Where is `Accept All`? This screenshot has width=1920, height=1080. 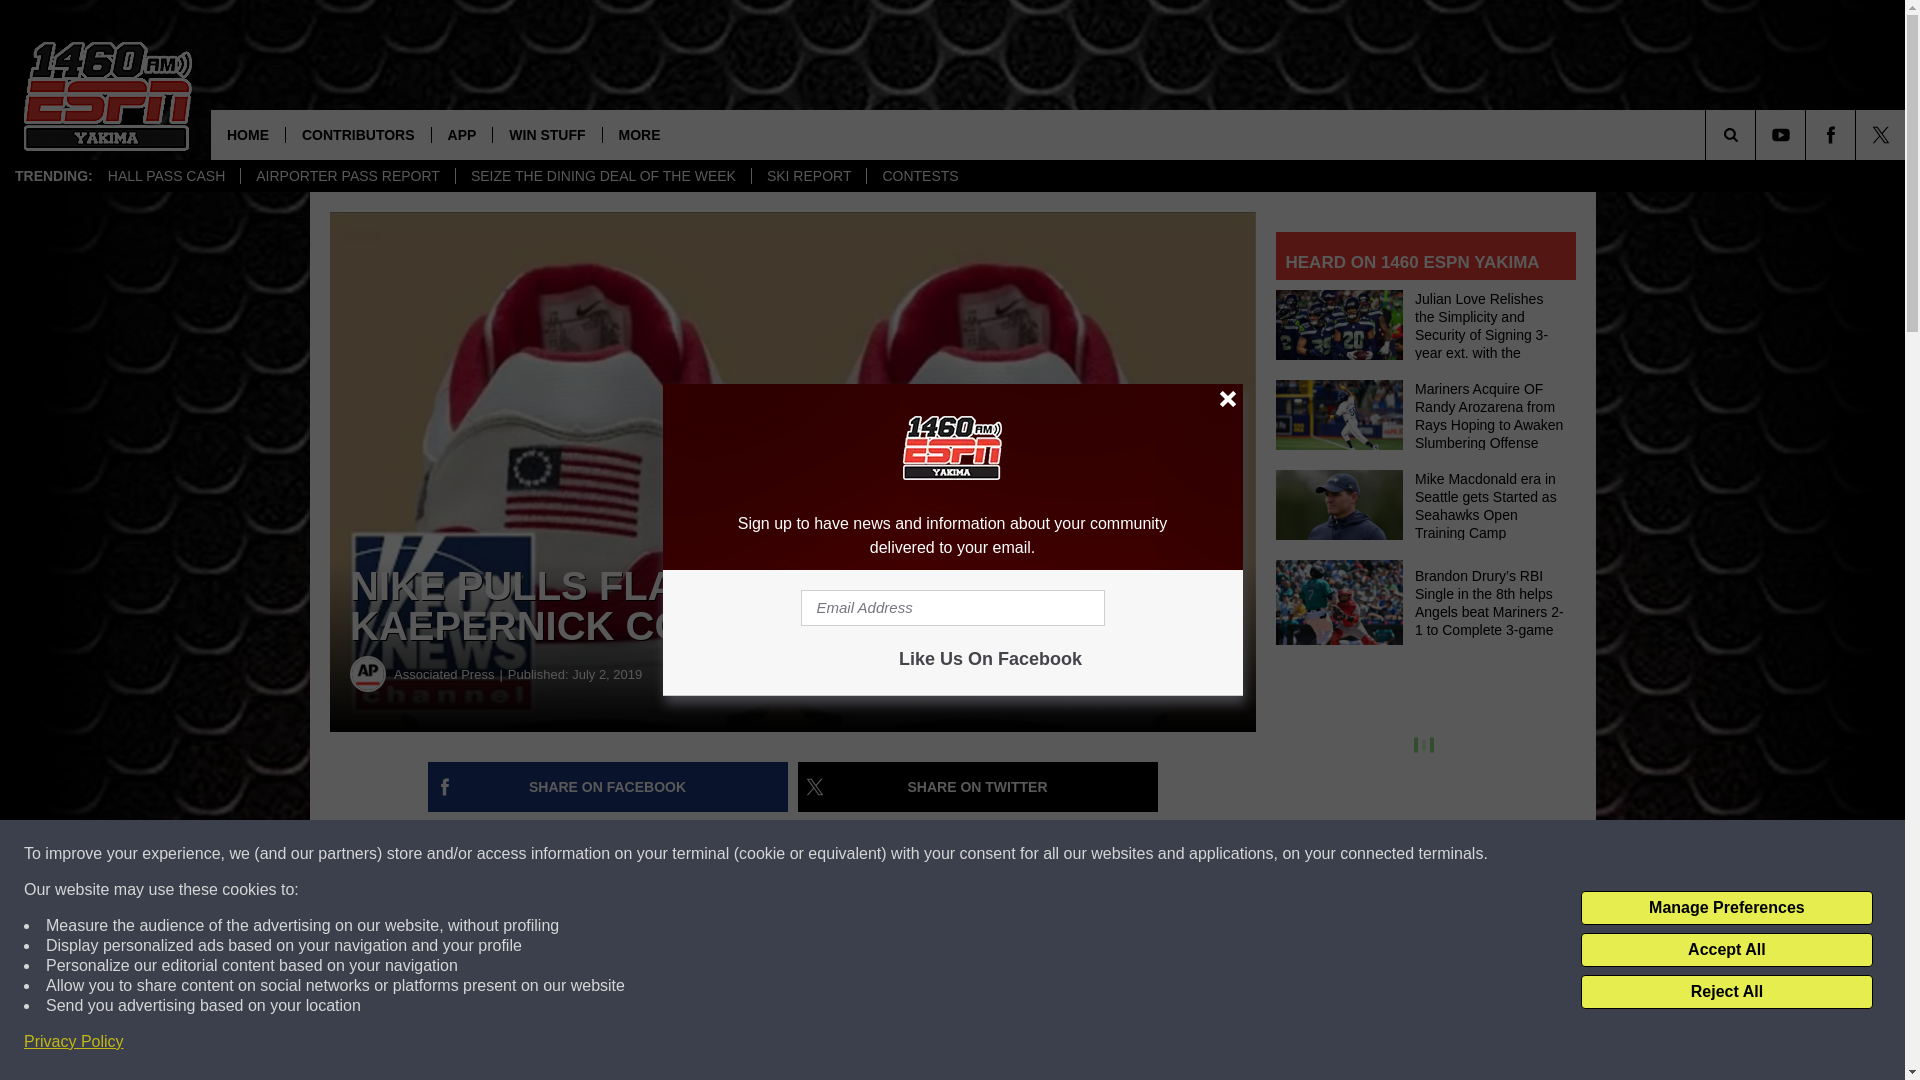
Accept All is located at coordinates (1726, 950).